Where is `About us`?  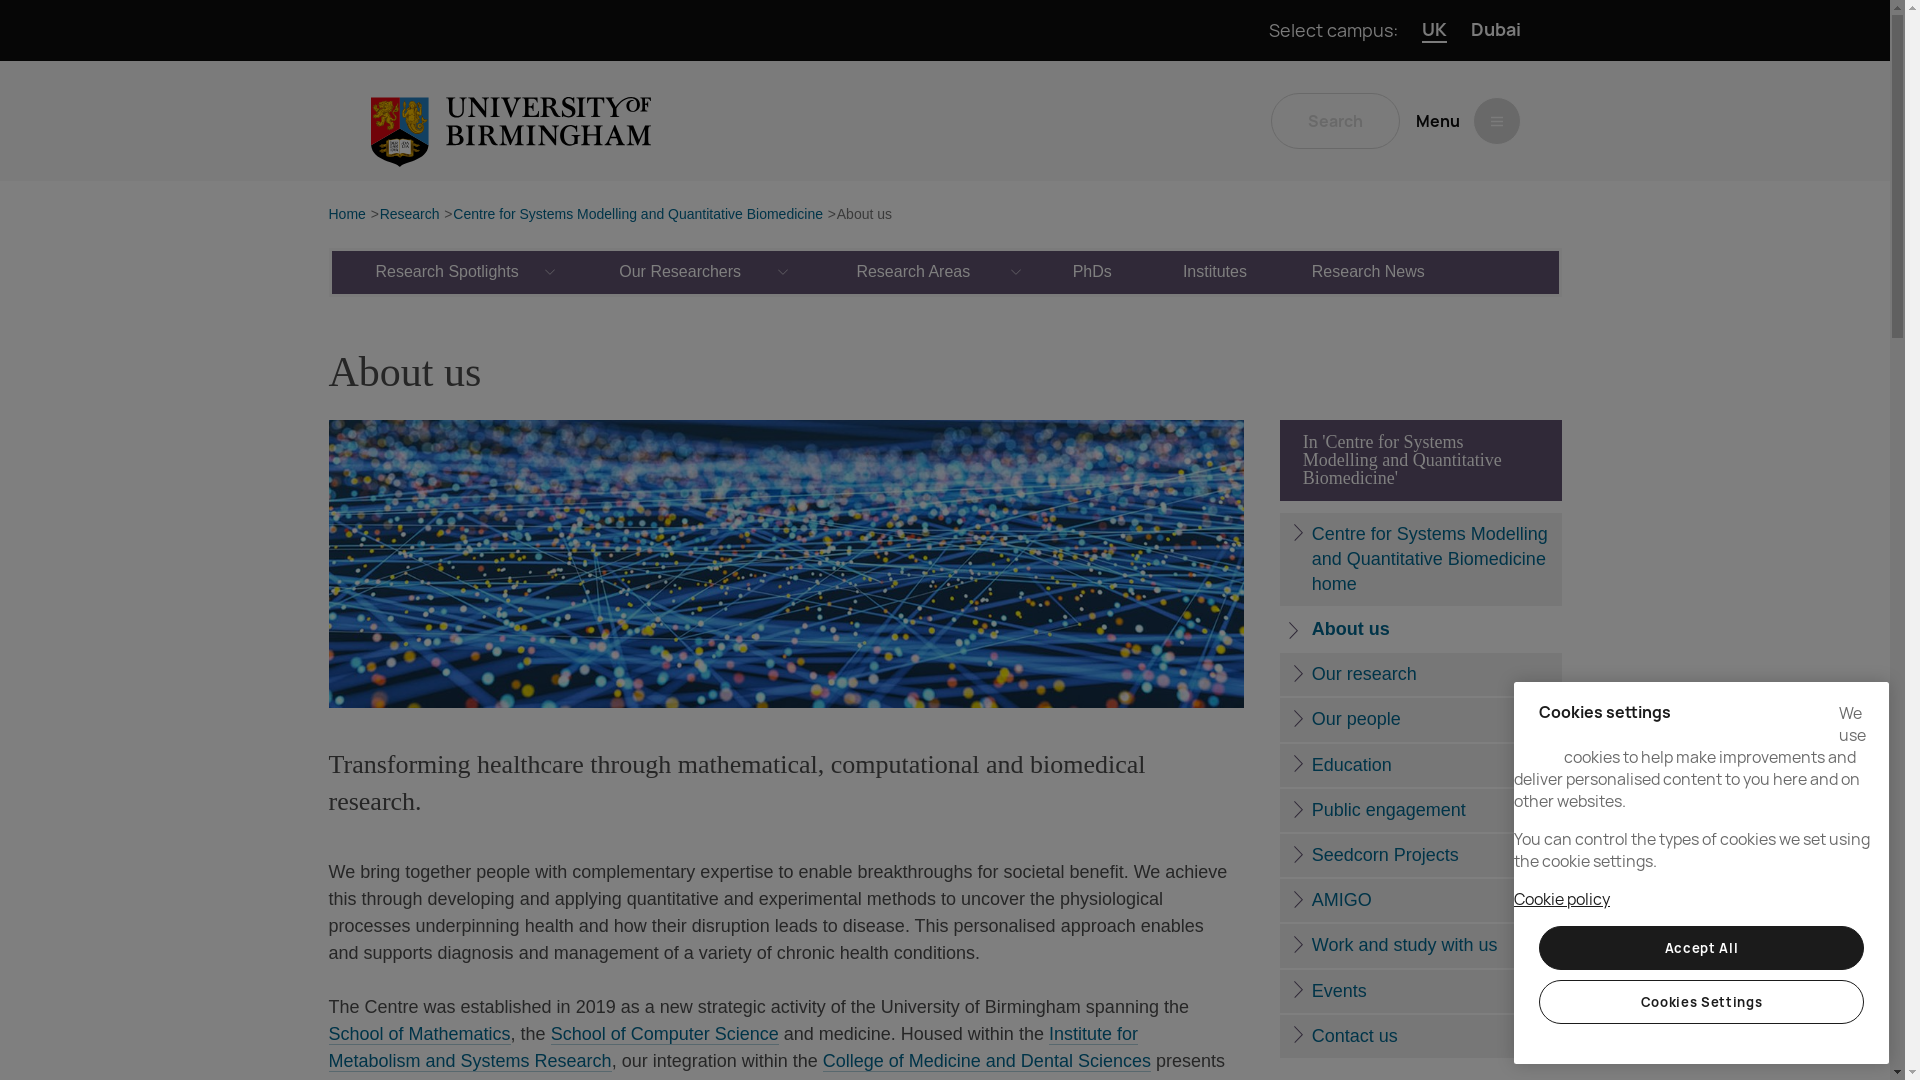 About us is located at coordinates (864, 215).